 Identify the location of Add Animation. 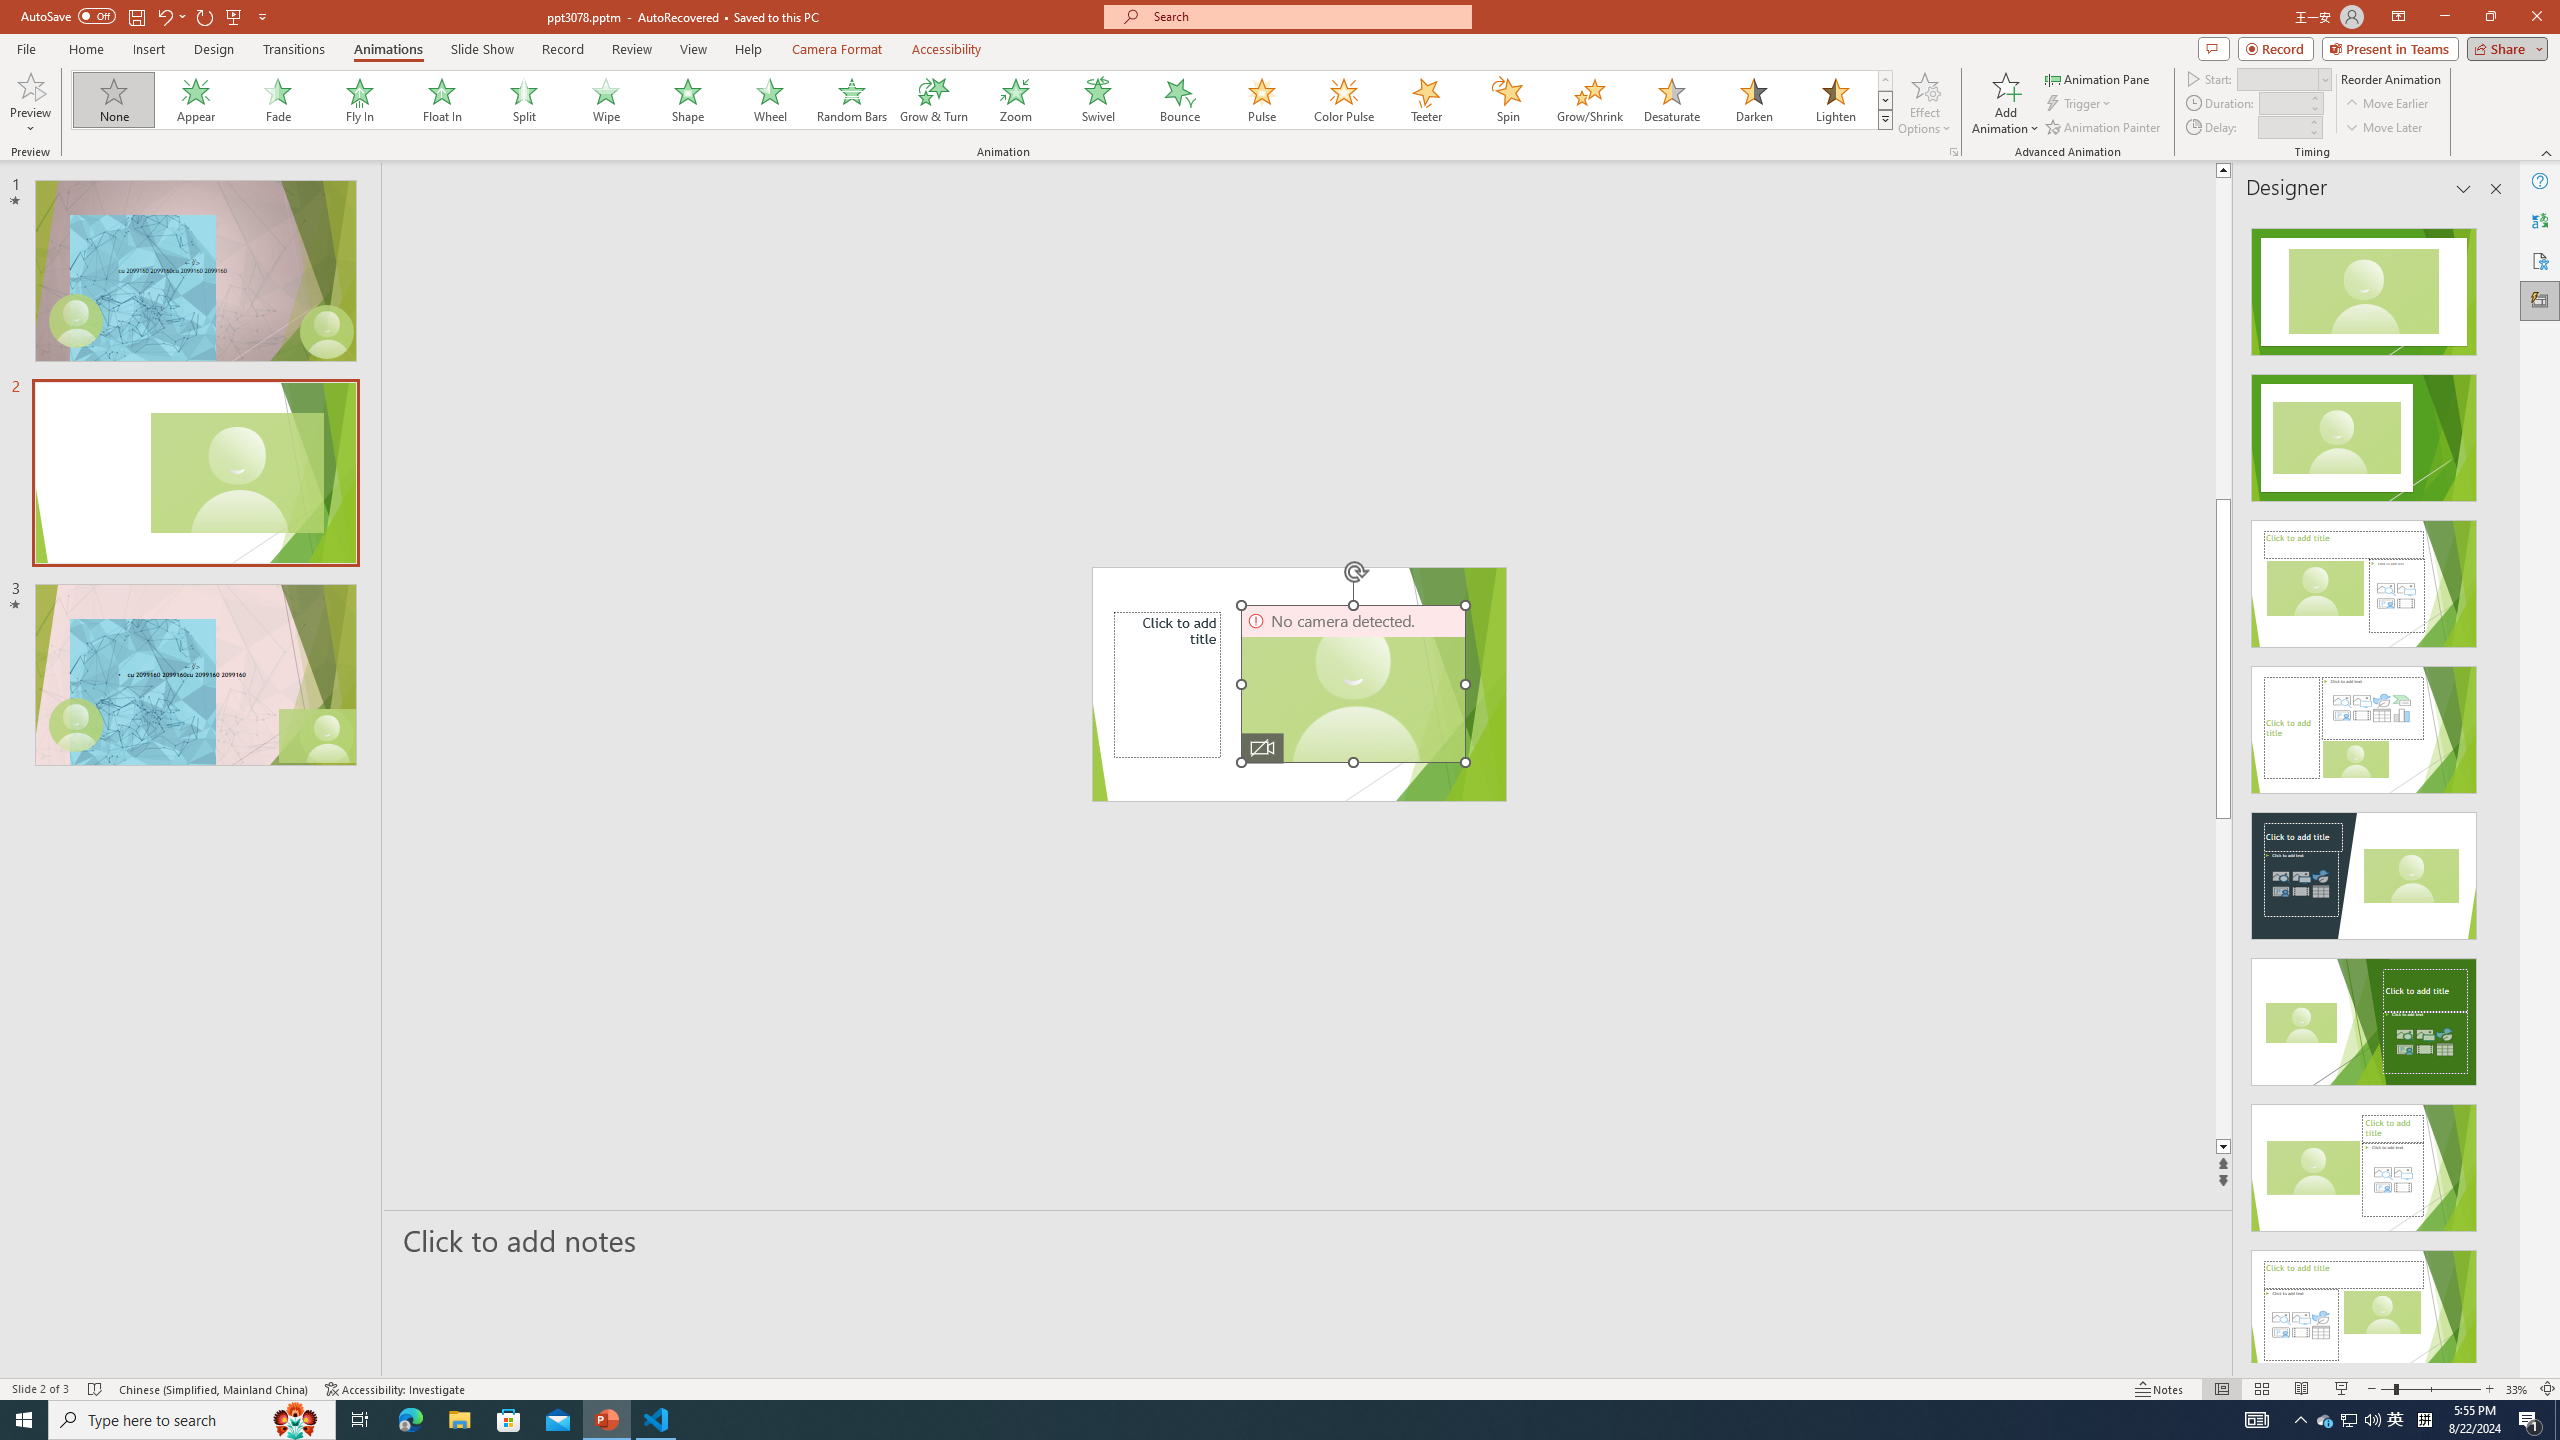
(2006, 103).